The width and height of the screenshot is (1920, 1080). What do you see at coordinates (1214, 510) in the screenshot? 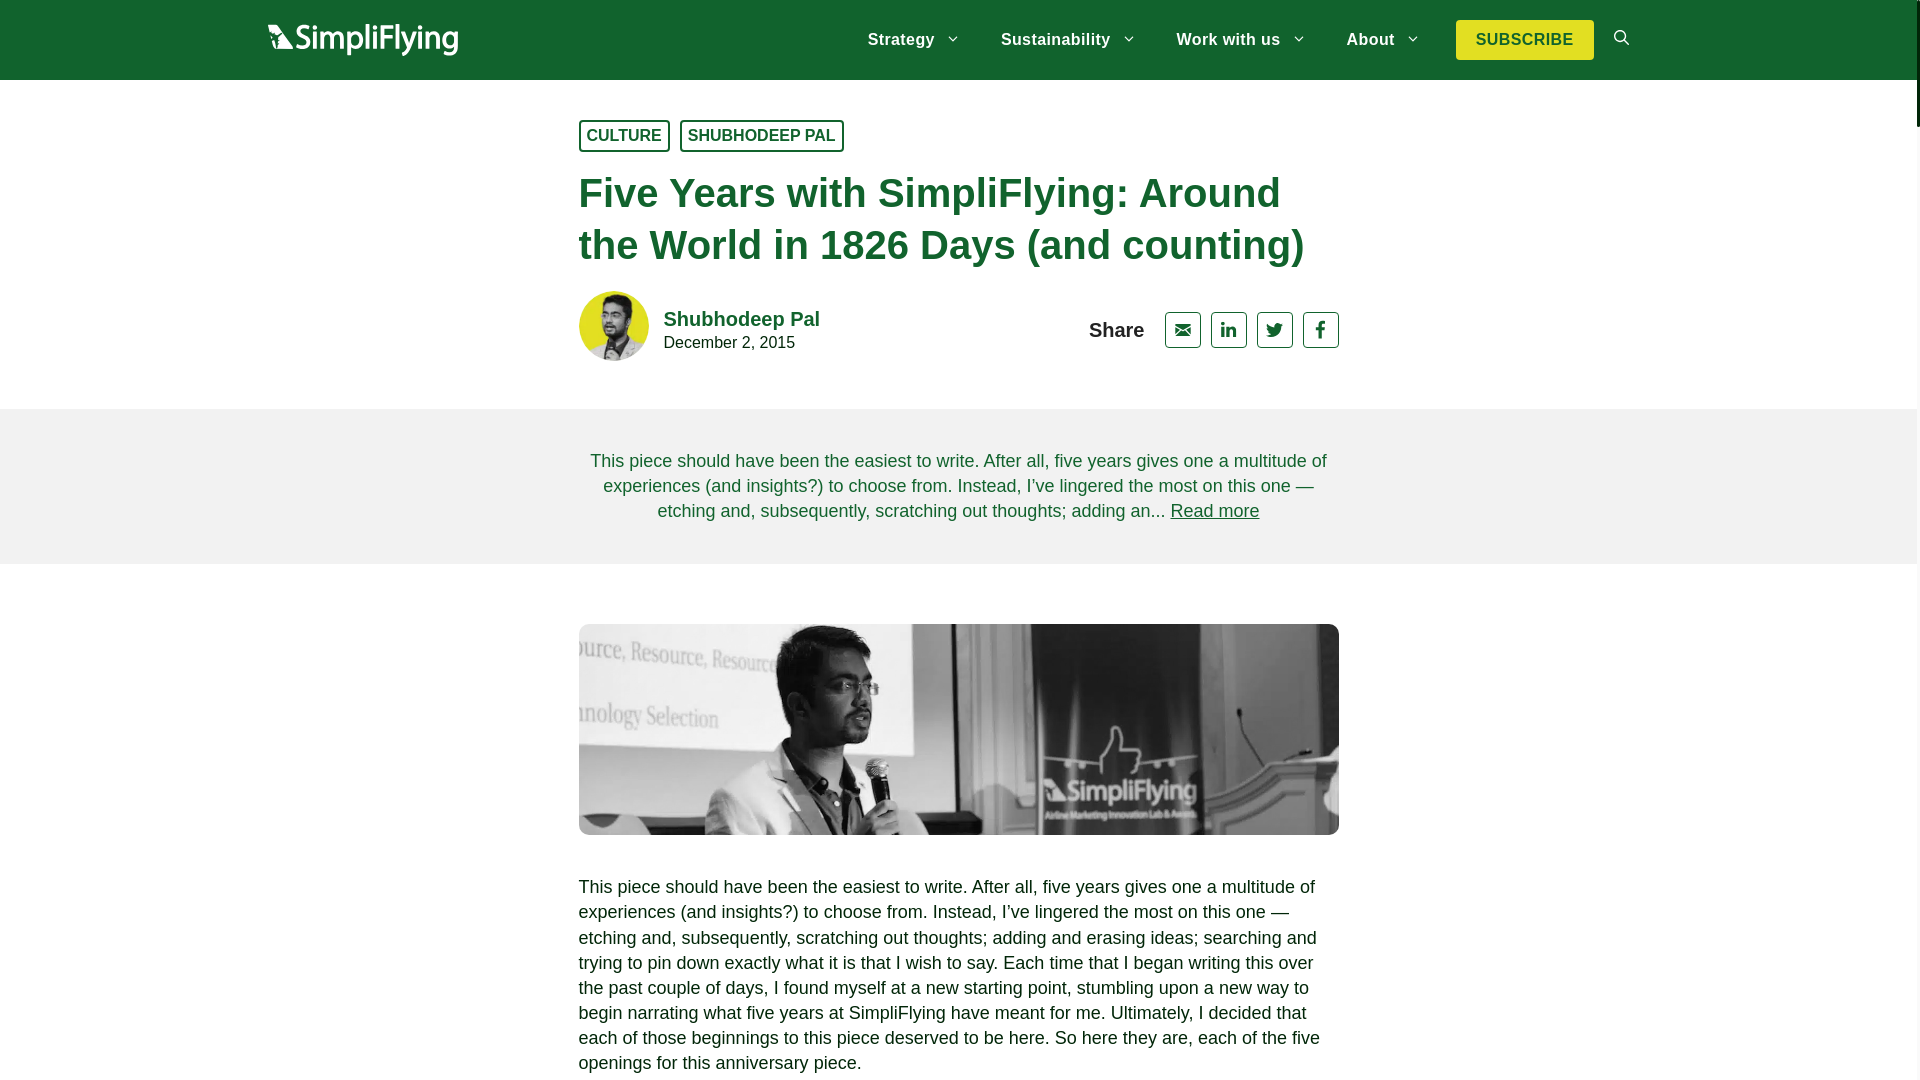
I see `SUBSCRIBE` at bounding box center [1214, 510].